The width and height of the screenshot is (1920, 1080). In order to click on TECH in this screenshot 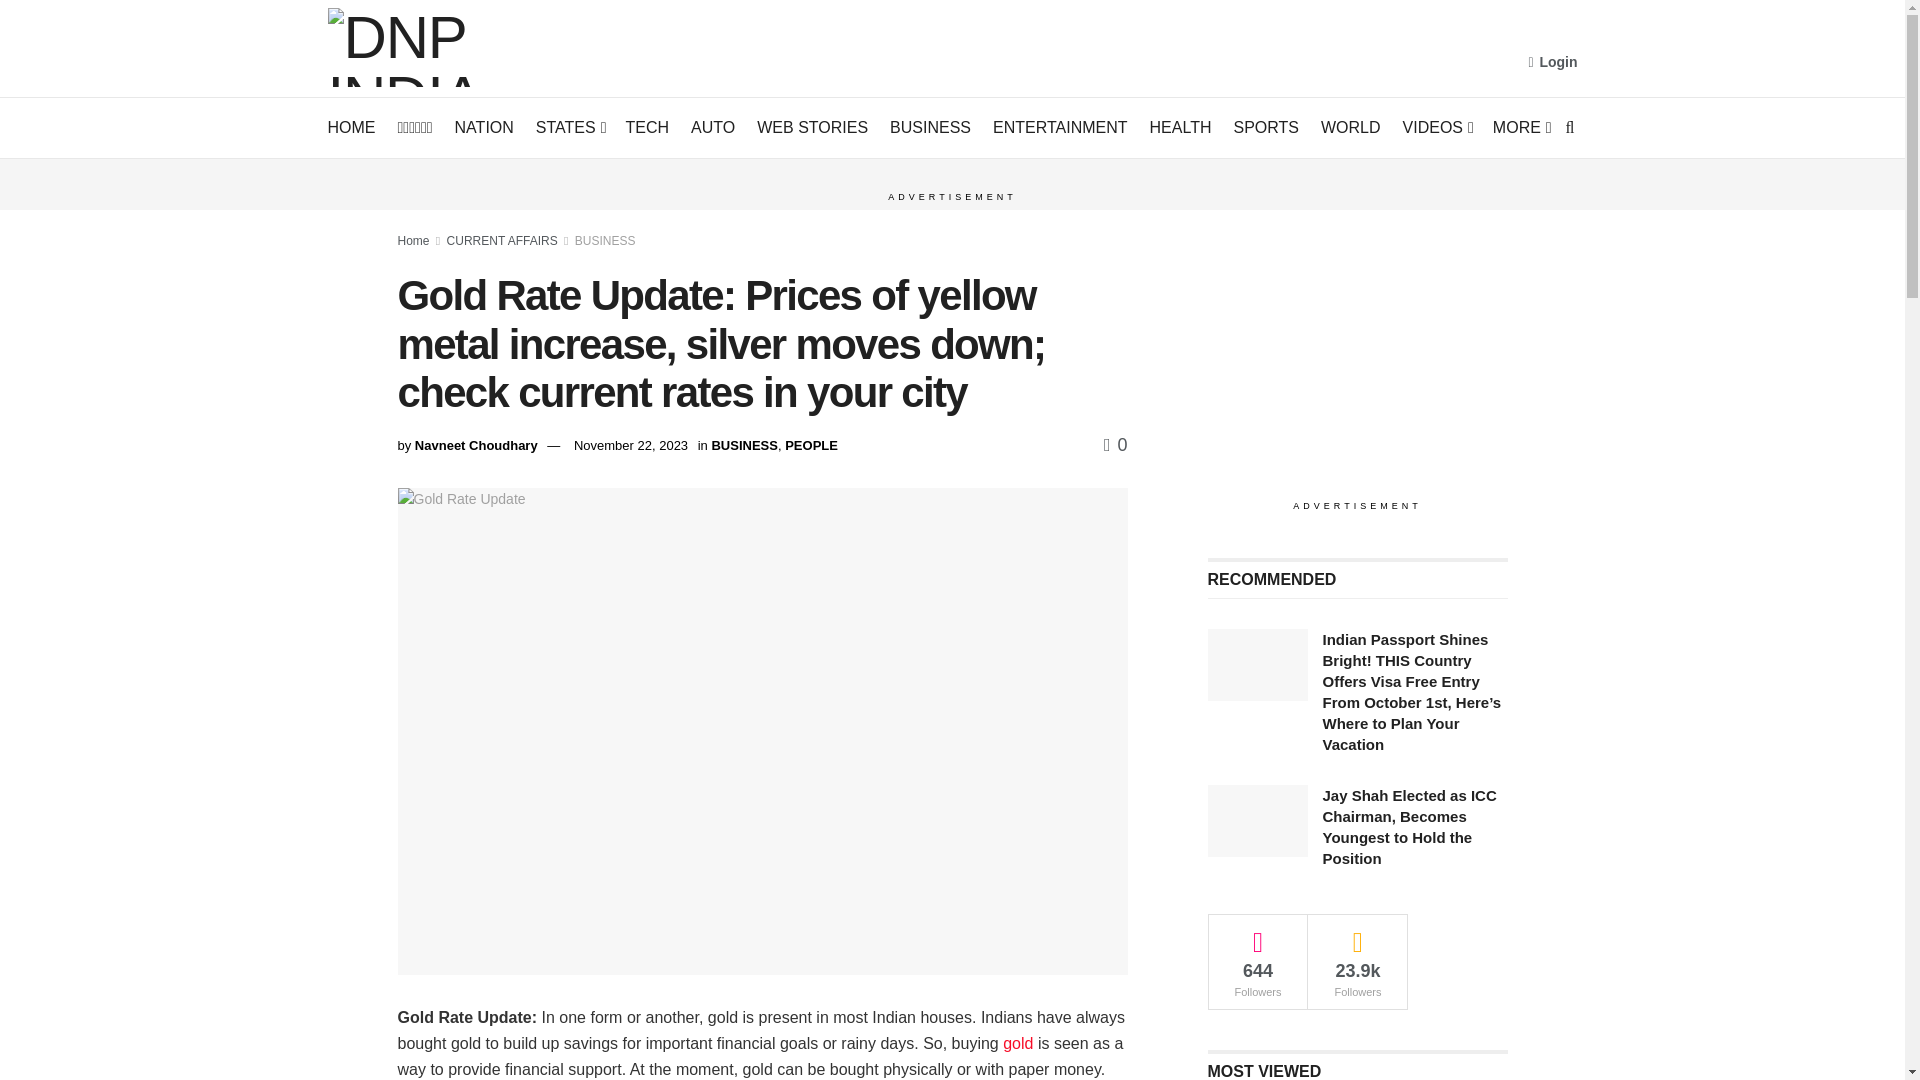, I will do `click(648, 128)`.